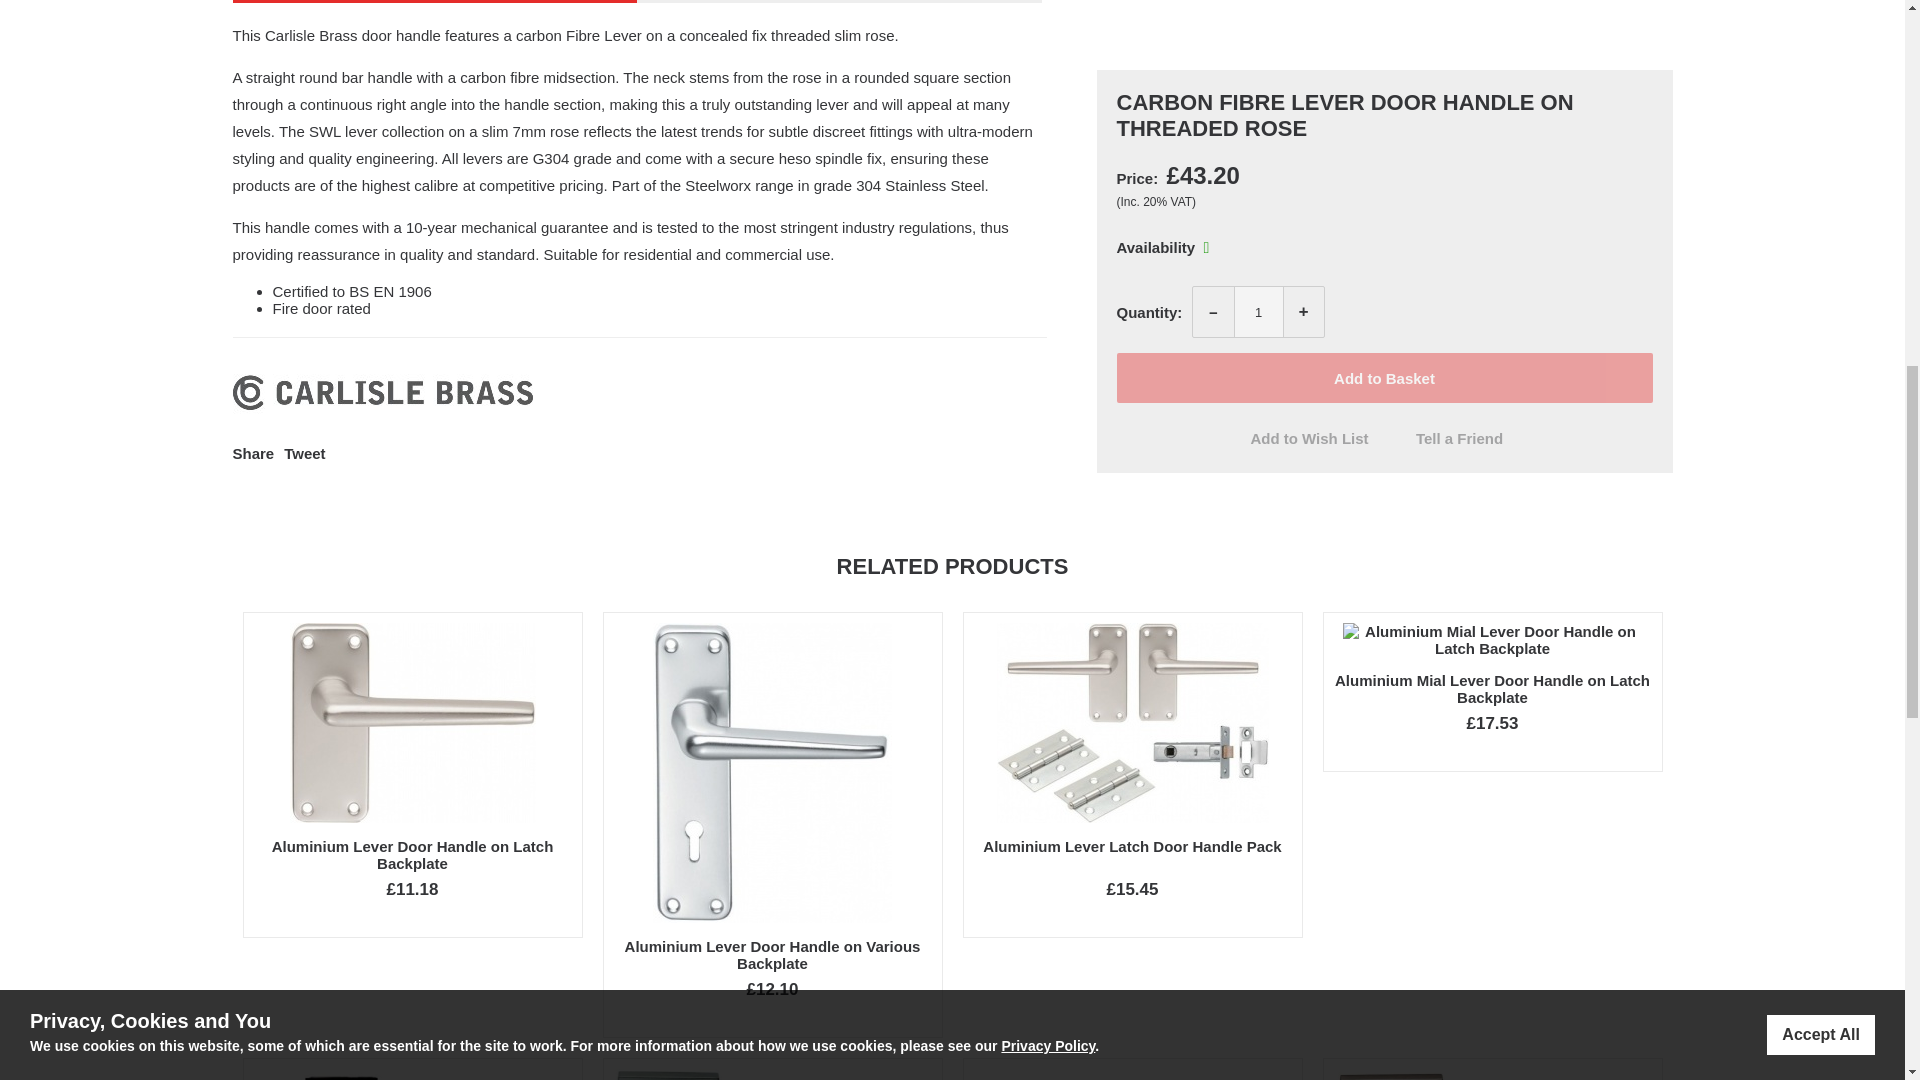 The width and height of the screenshot is (1920, 1080). I want to click on Aluminium Lever Door Handle on Latch Backplate, so click(413, 854).